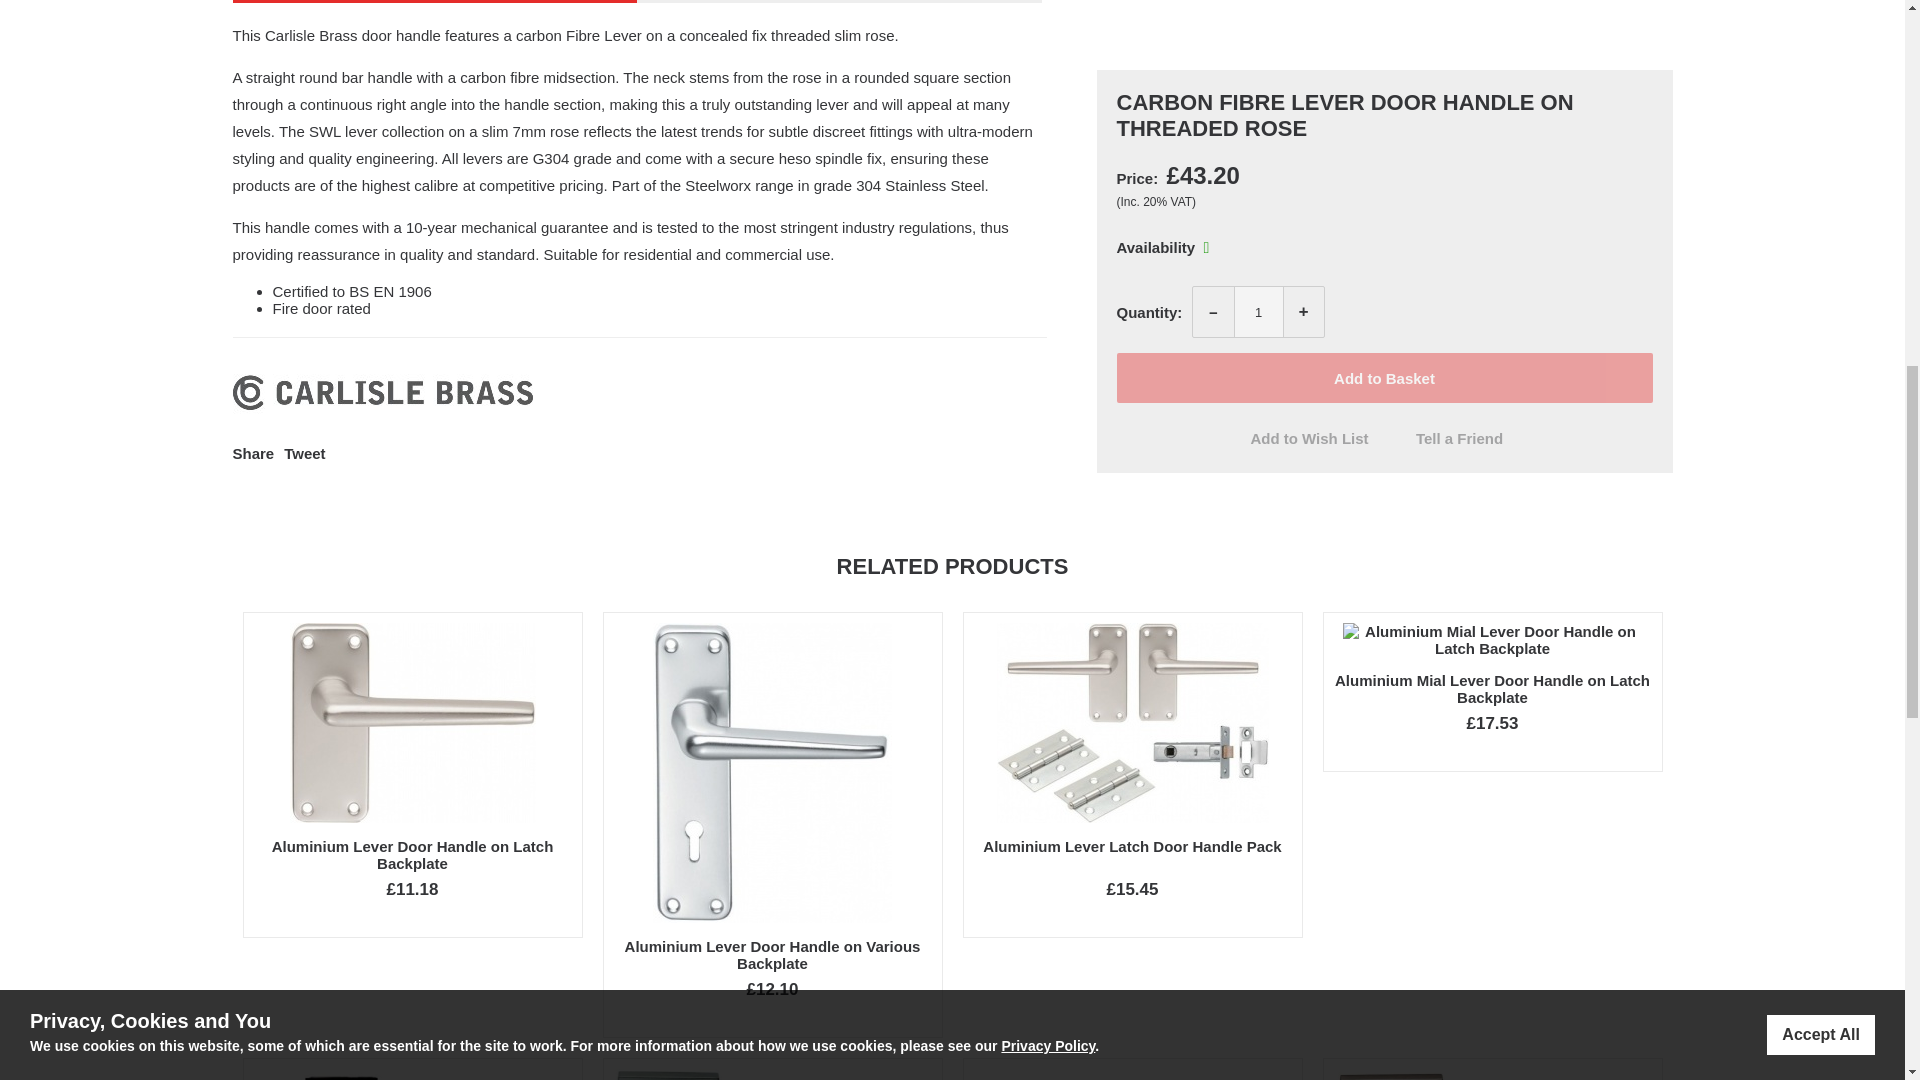 The width and height of the screenshot is (1920, 1080). I want to click on Aluminium Lever Door Handle on Latch Backplate, so click(413, 854).